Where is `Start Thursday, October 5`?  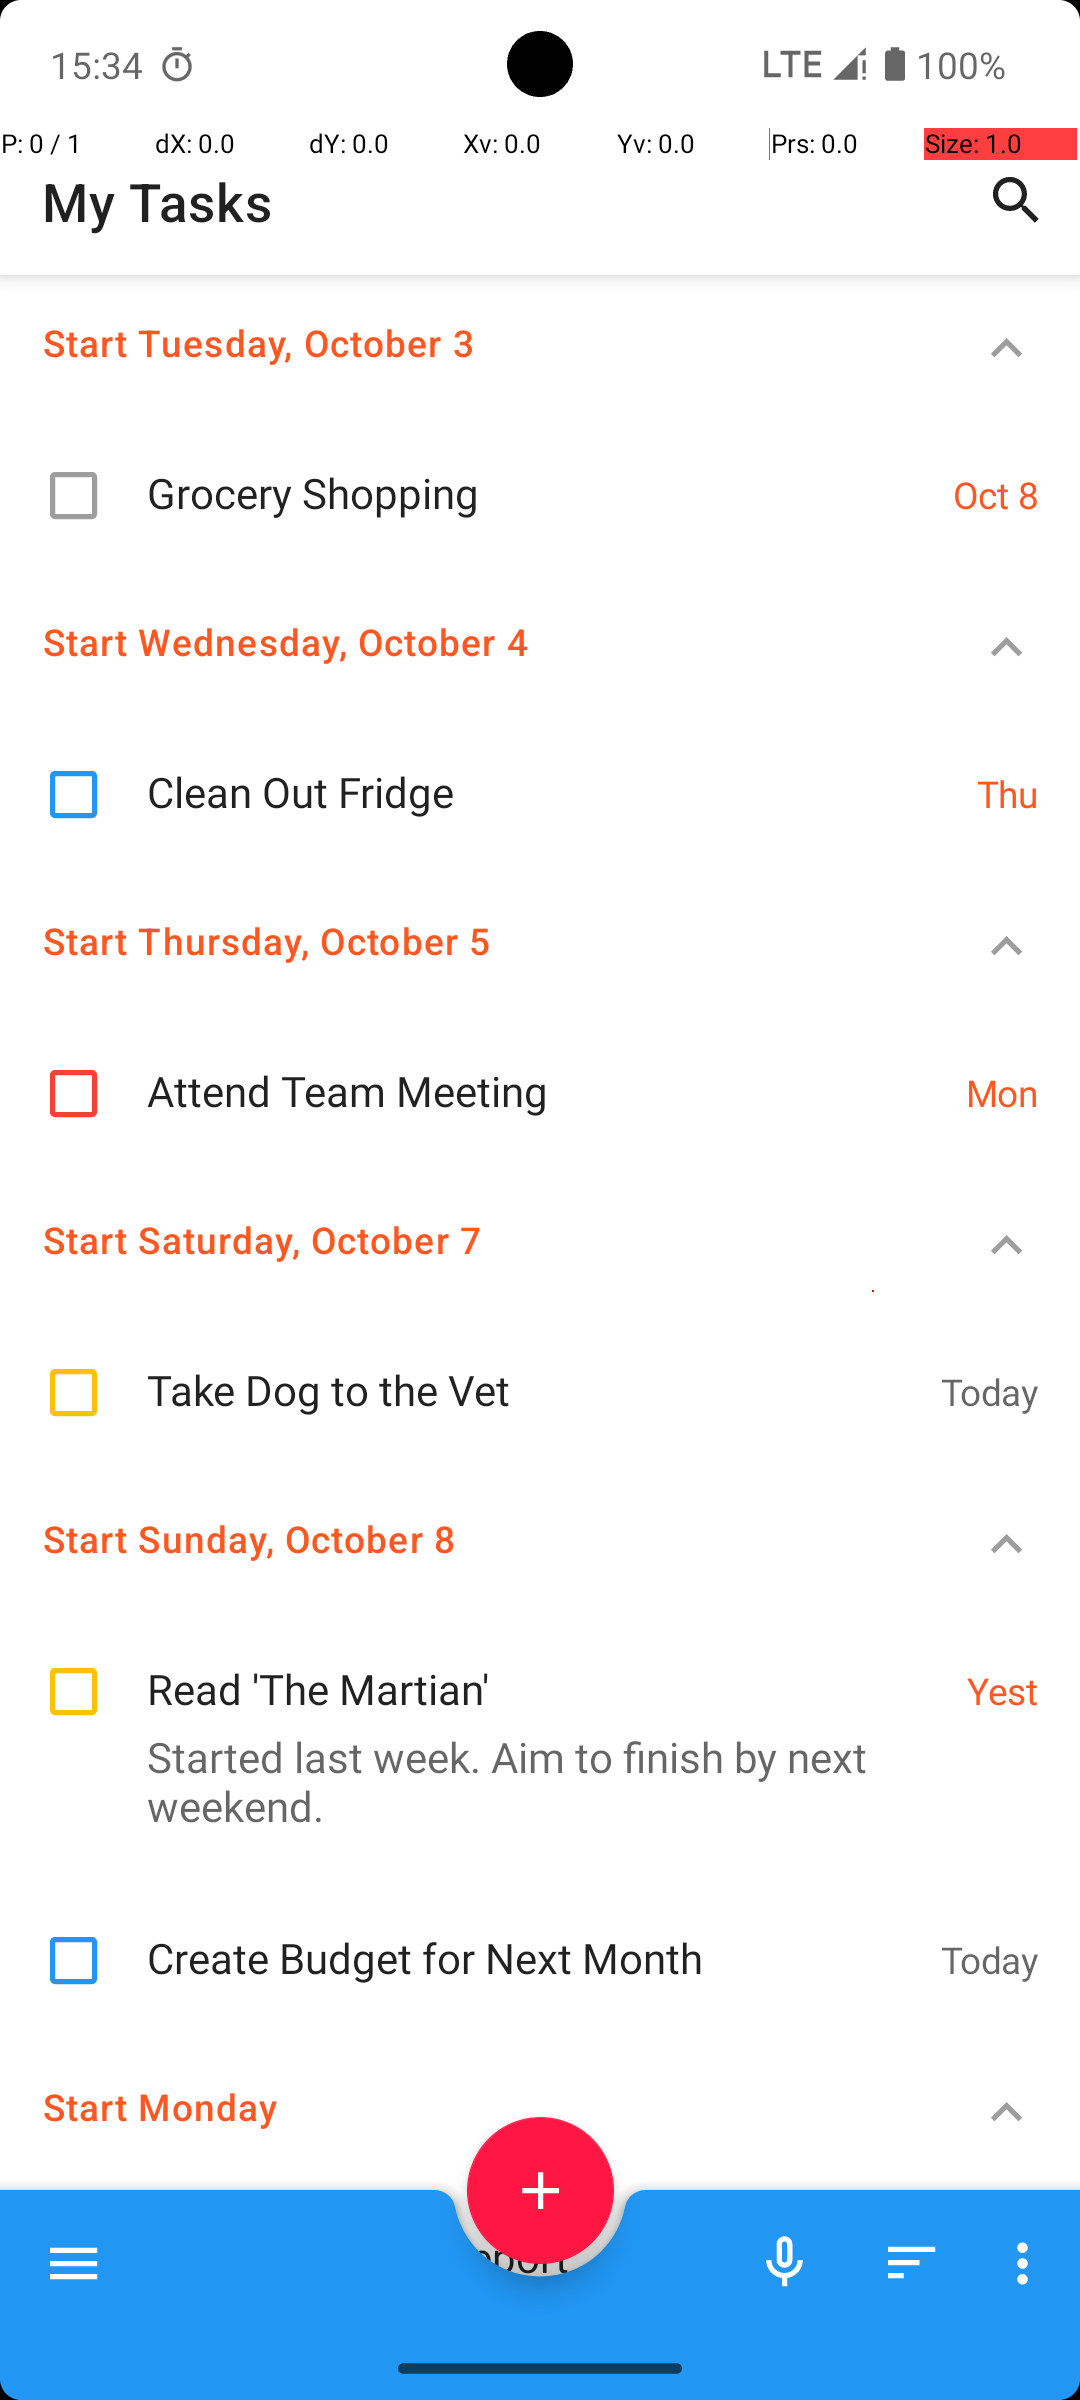
Start Thursday, October 5 is located at coordinates (466, 940).